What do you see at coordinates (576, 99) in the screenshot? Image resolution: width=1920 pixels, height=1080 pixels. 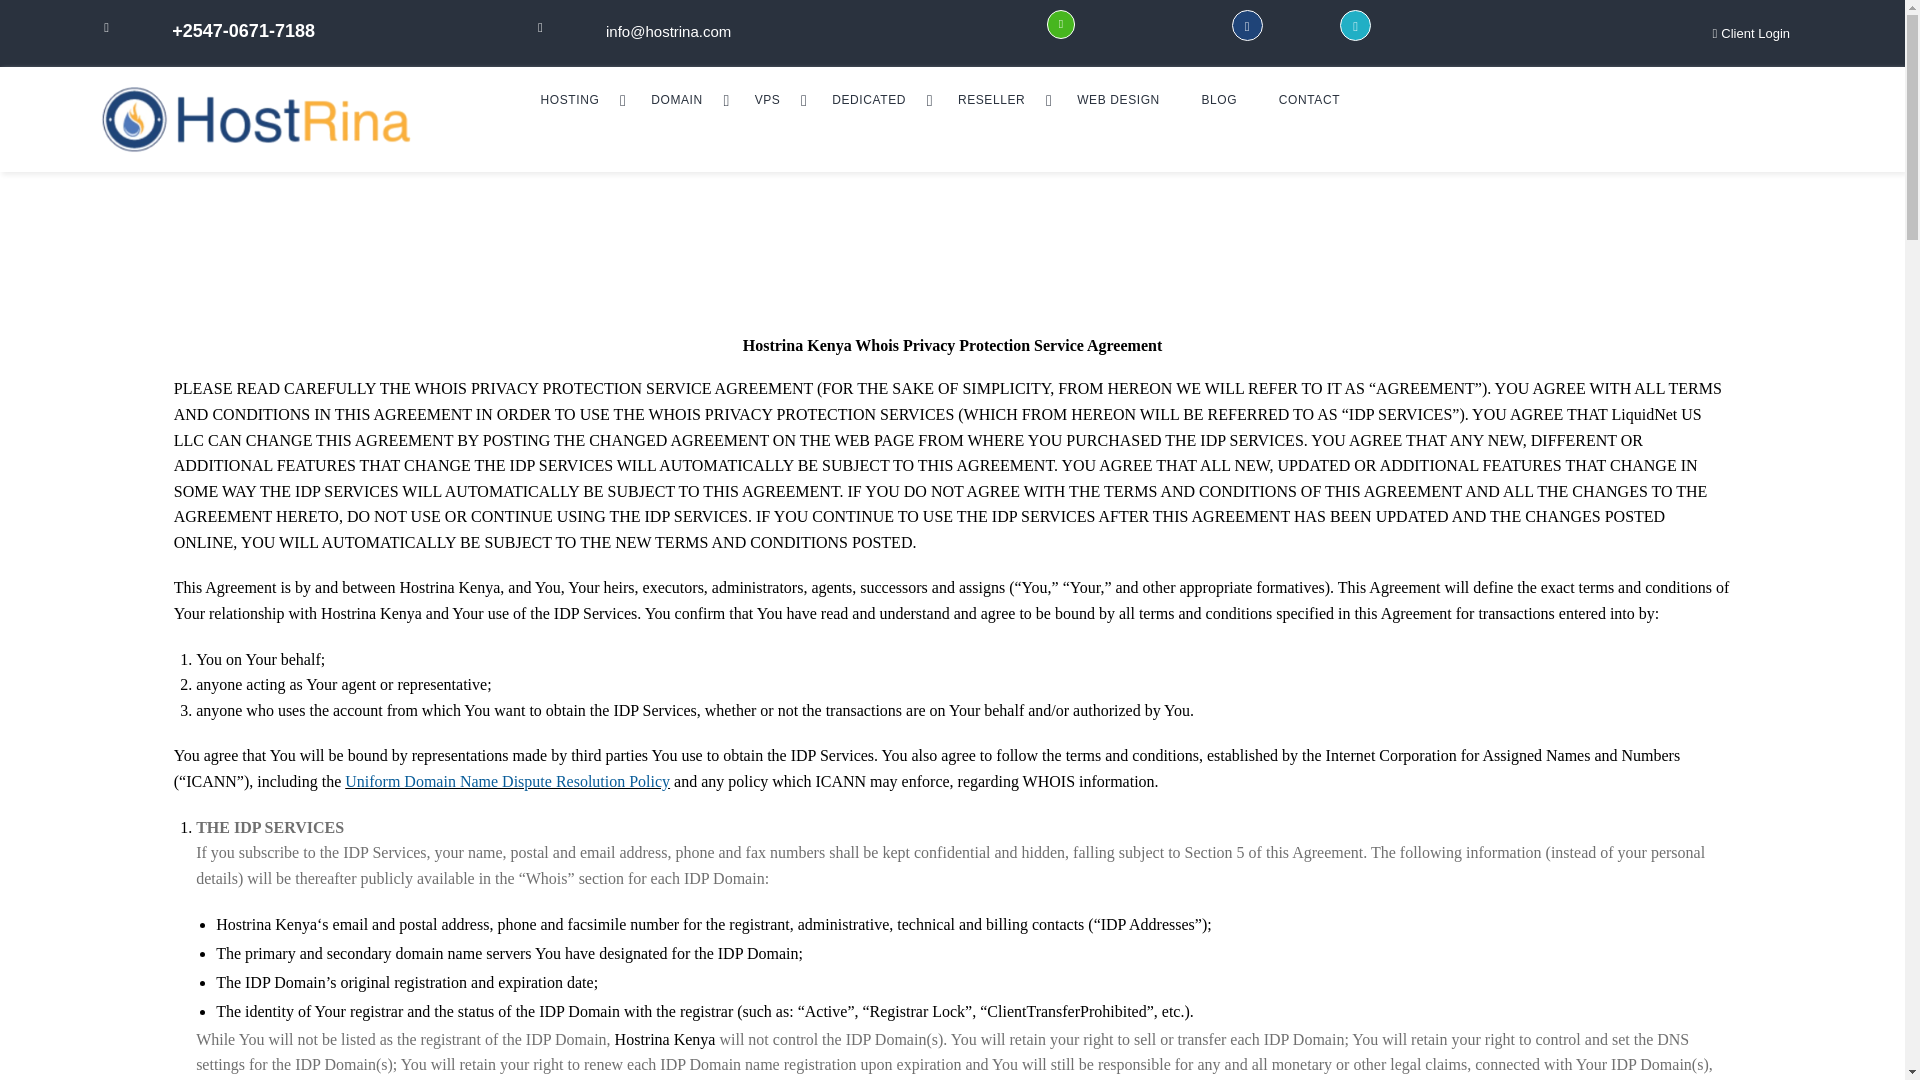 I see `HOSTING` at bounding box center [576, 99].